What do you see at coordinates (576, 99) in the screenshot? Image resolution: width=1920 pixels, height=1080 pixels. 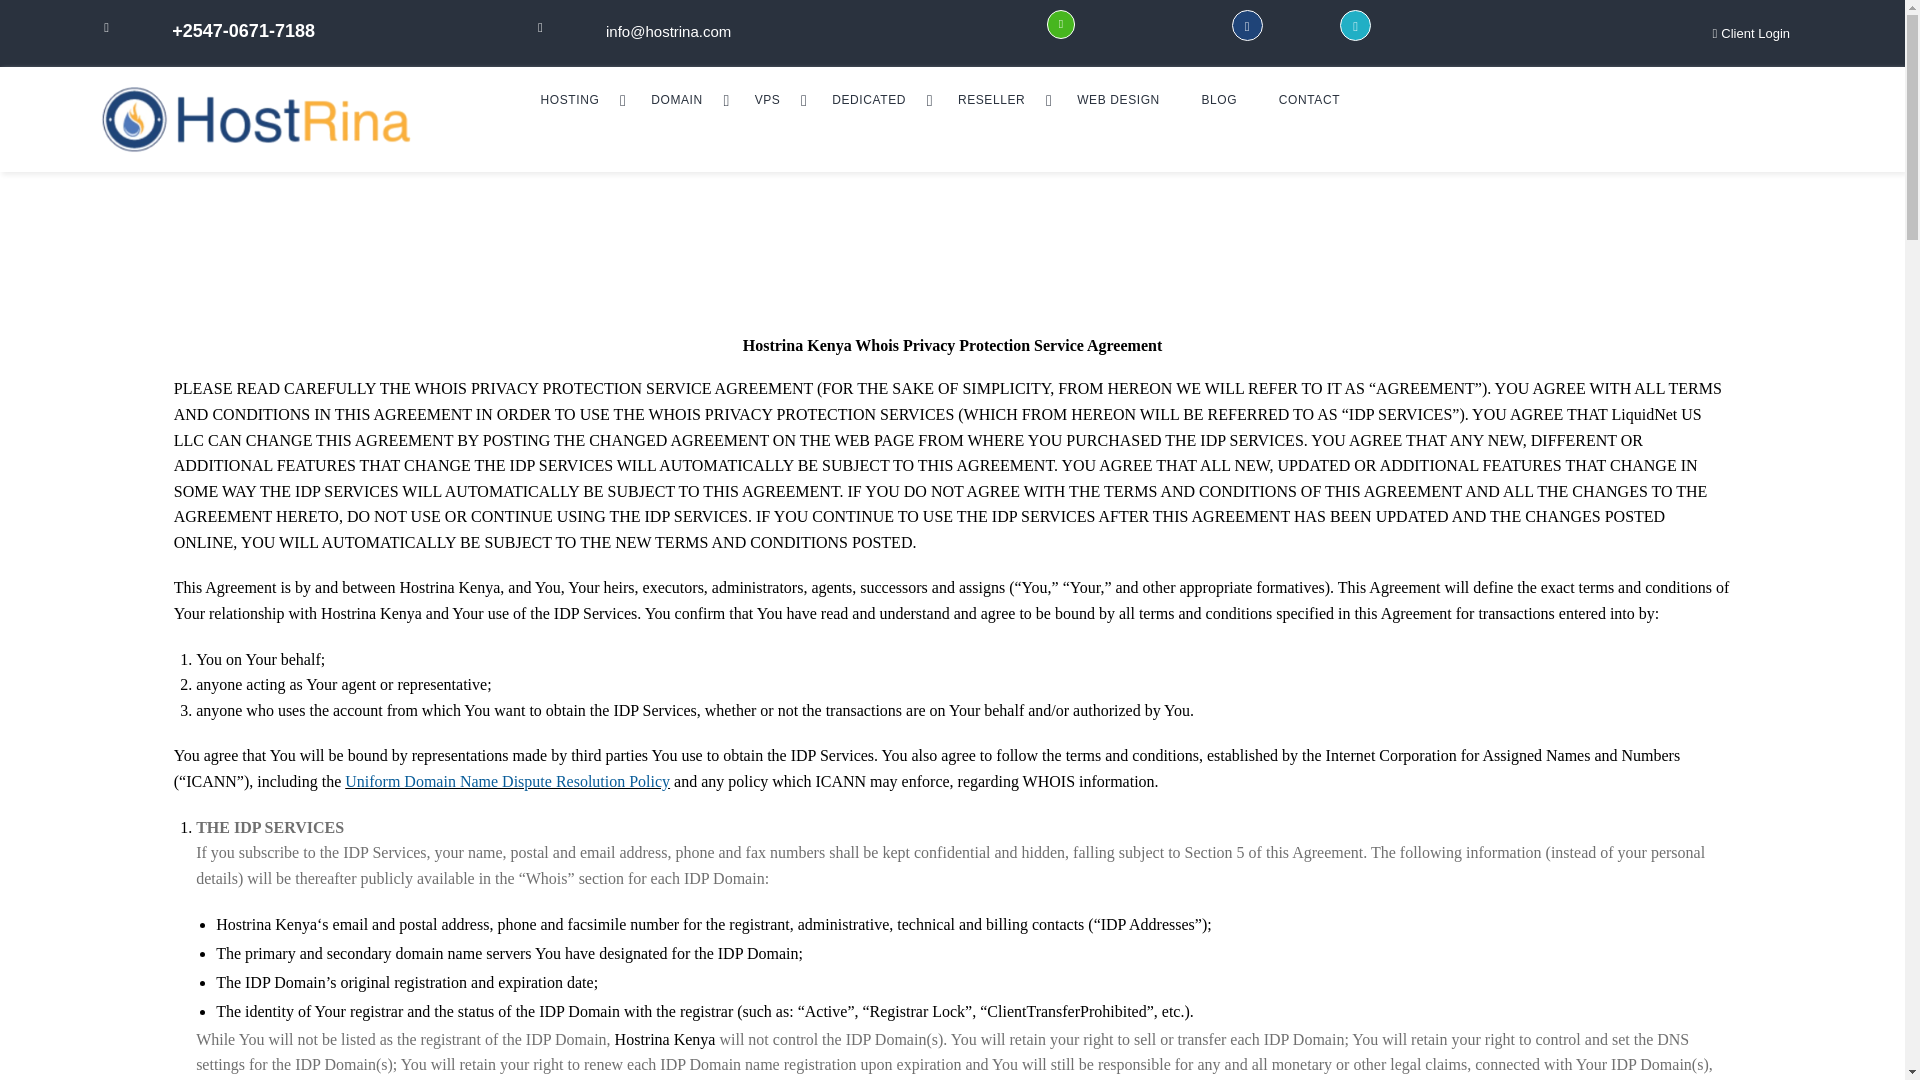 I see `HOSTING` at bounding box center [576, 99].